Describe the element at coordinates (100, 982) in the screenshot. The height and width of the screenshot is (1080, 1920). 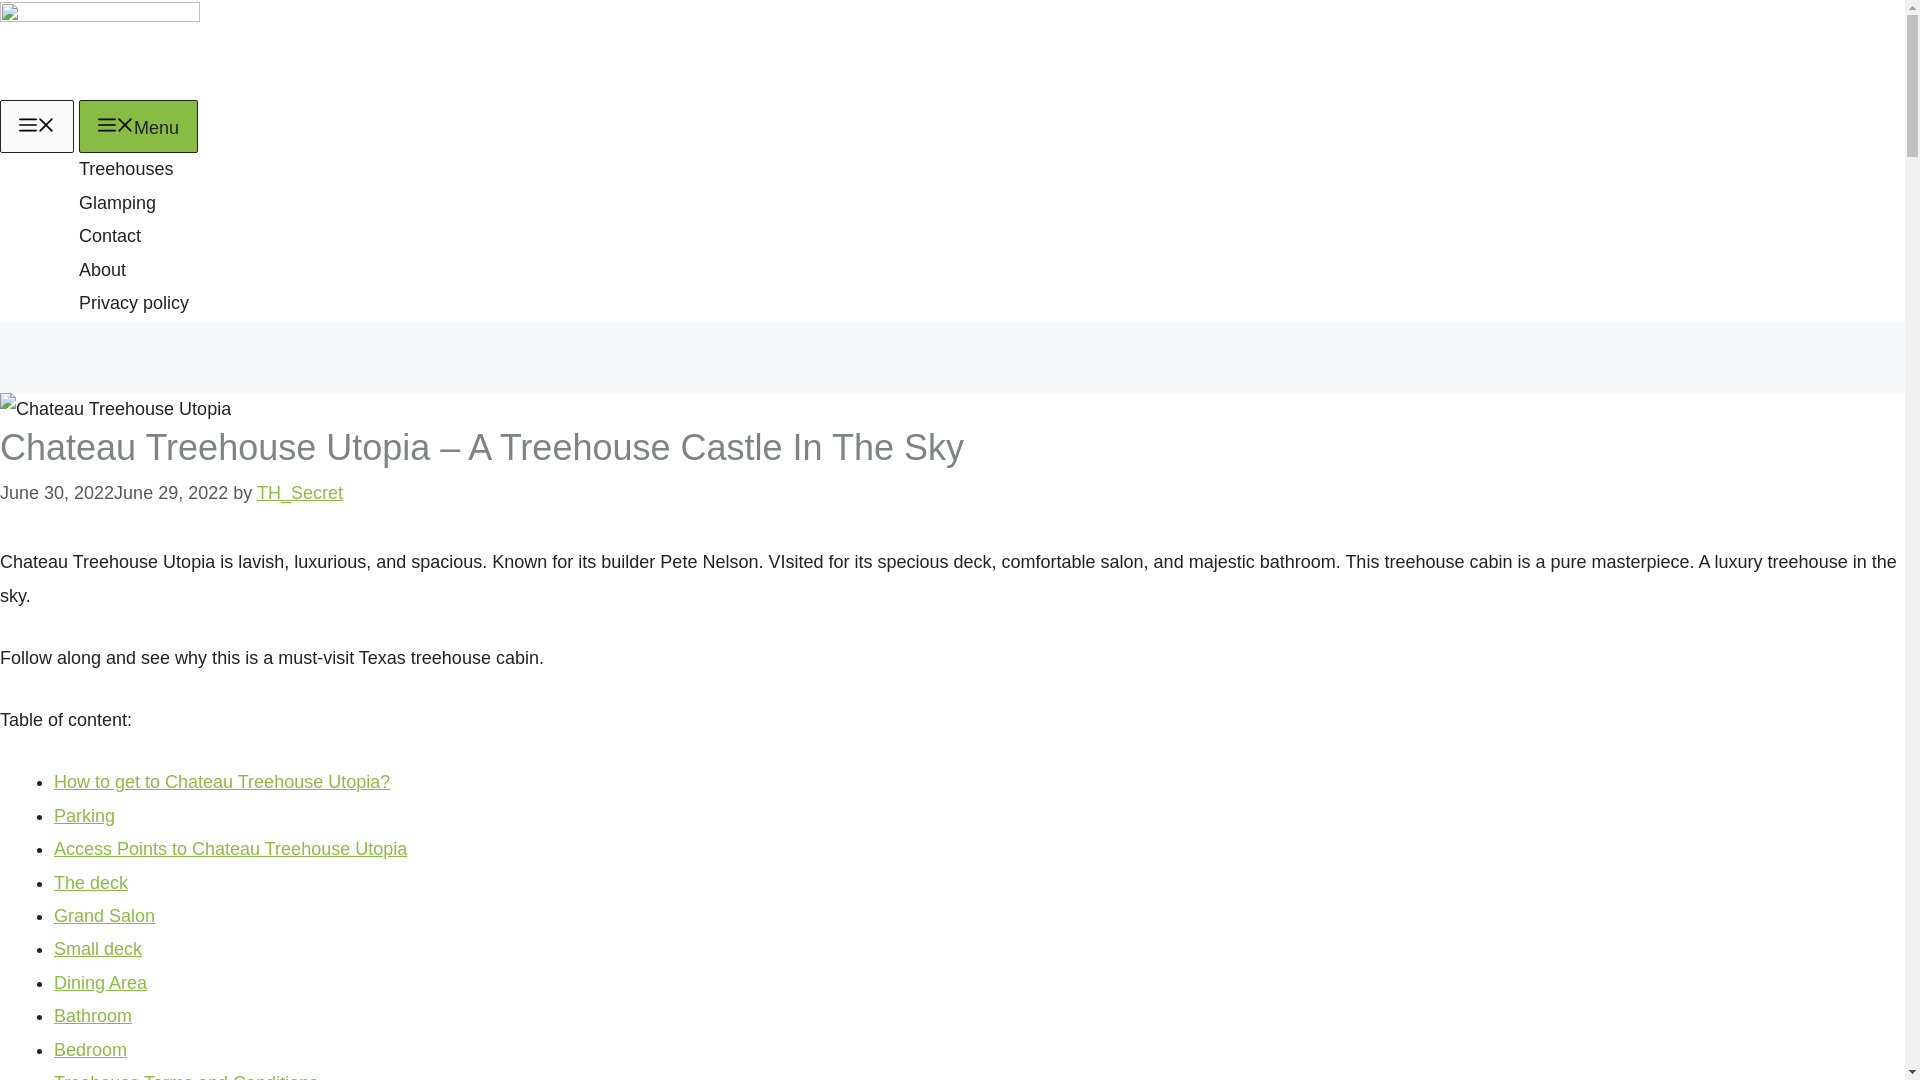
I see `Dining Area` at that location.